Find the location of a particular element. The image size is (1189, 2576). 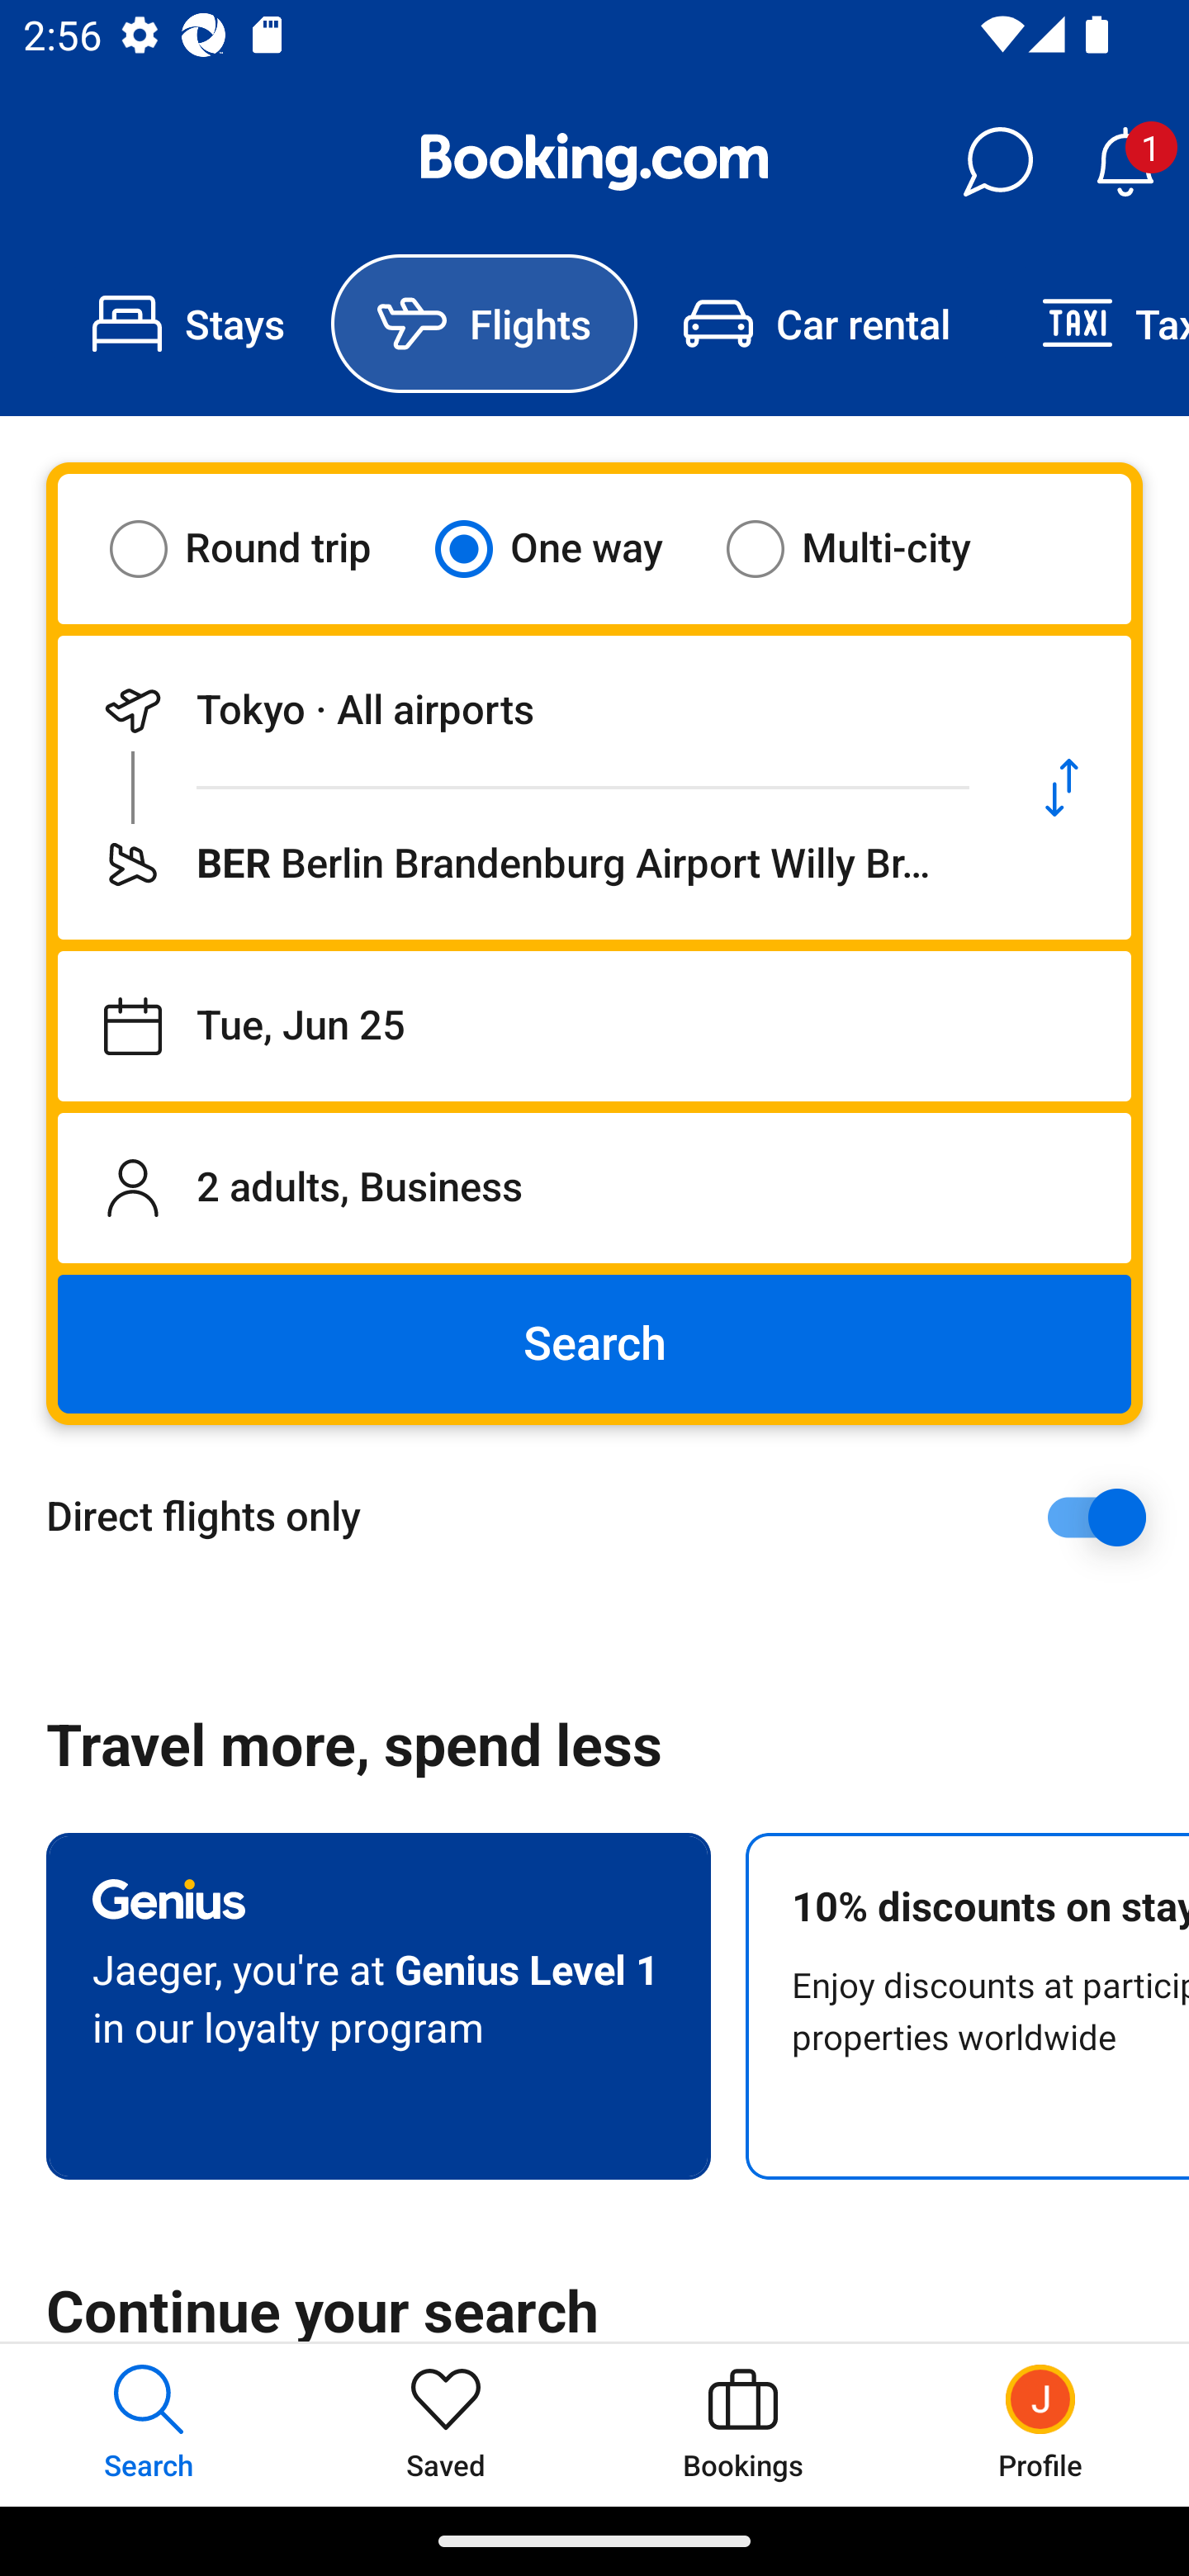

Departing on Tue, Jun 25 is located at coordinates (594, 1026).